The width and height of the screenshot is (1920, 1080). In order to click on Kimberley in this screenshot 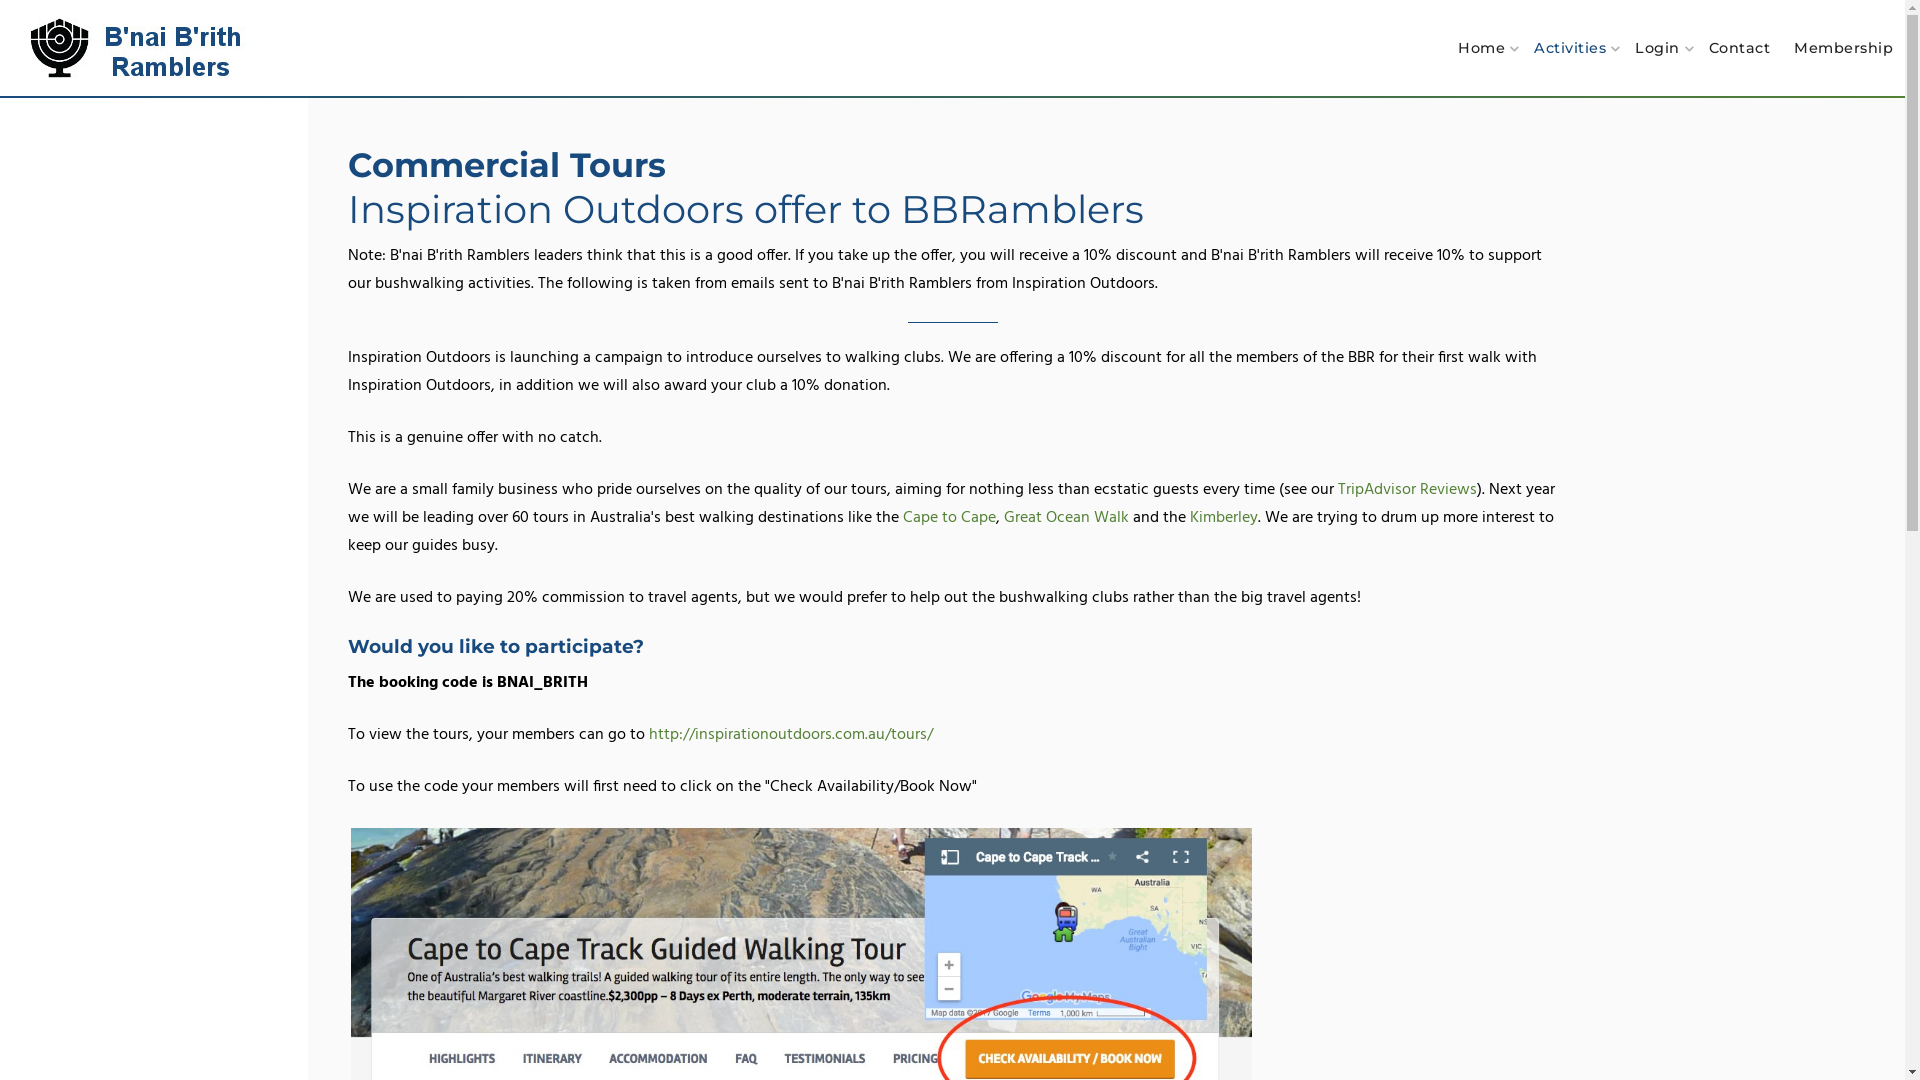, I will do `click(1224, 518)`.